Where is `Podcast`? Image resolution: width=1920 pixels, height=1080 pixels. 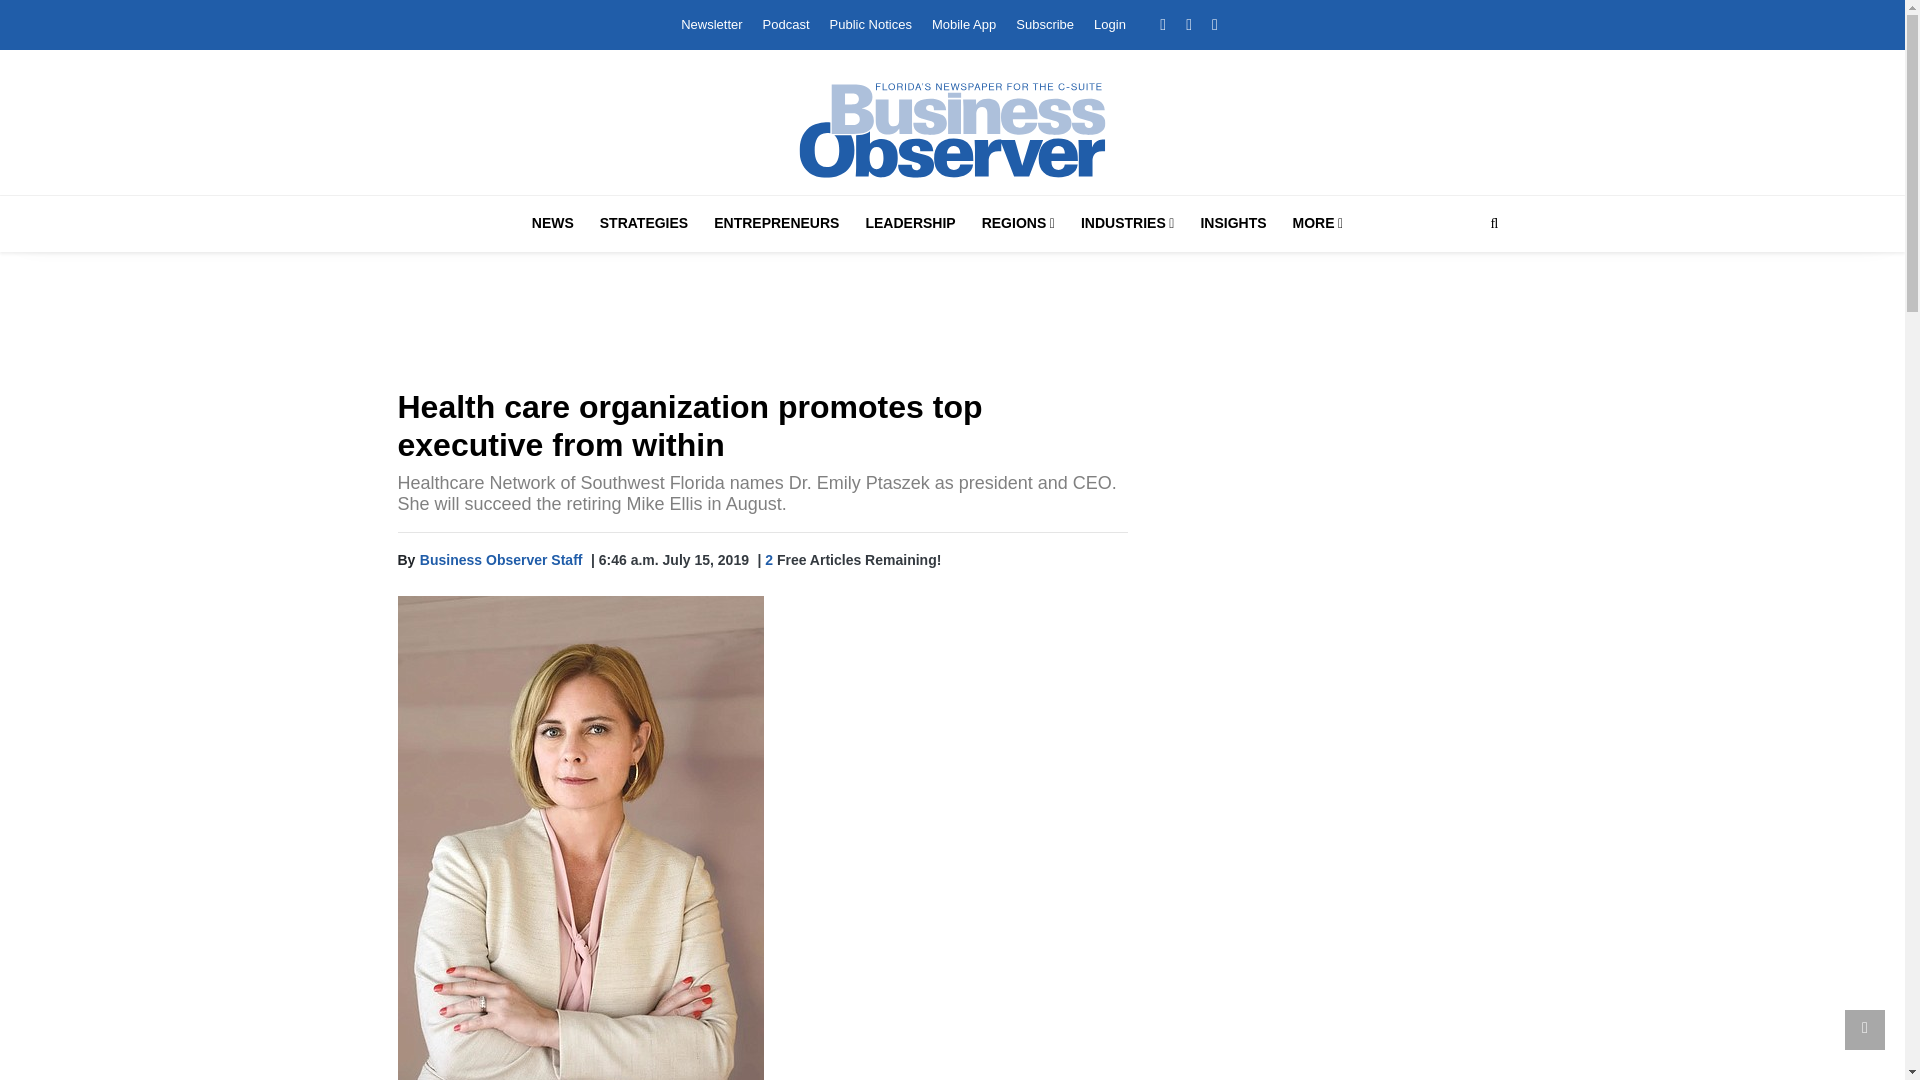
Podcast is located at coordinates (786, 24).